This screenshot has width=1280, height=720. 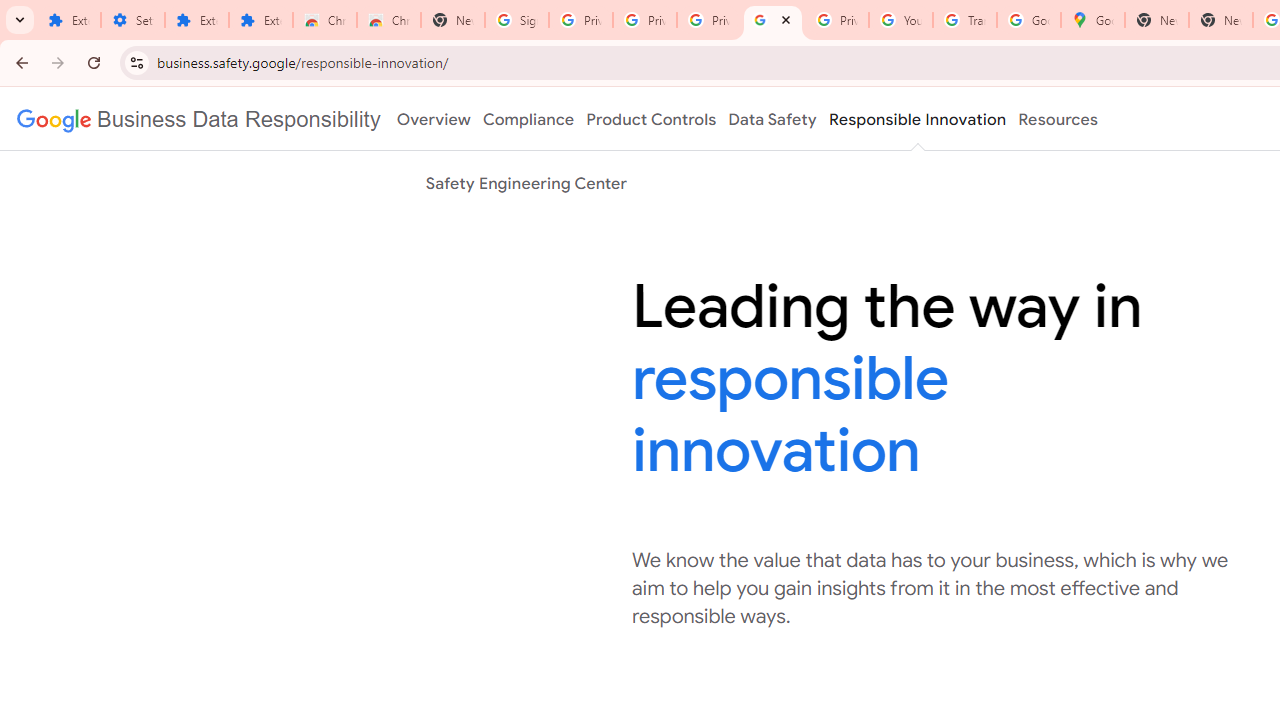 I want to click on Data Safety, so click(x=772, y=119).